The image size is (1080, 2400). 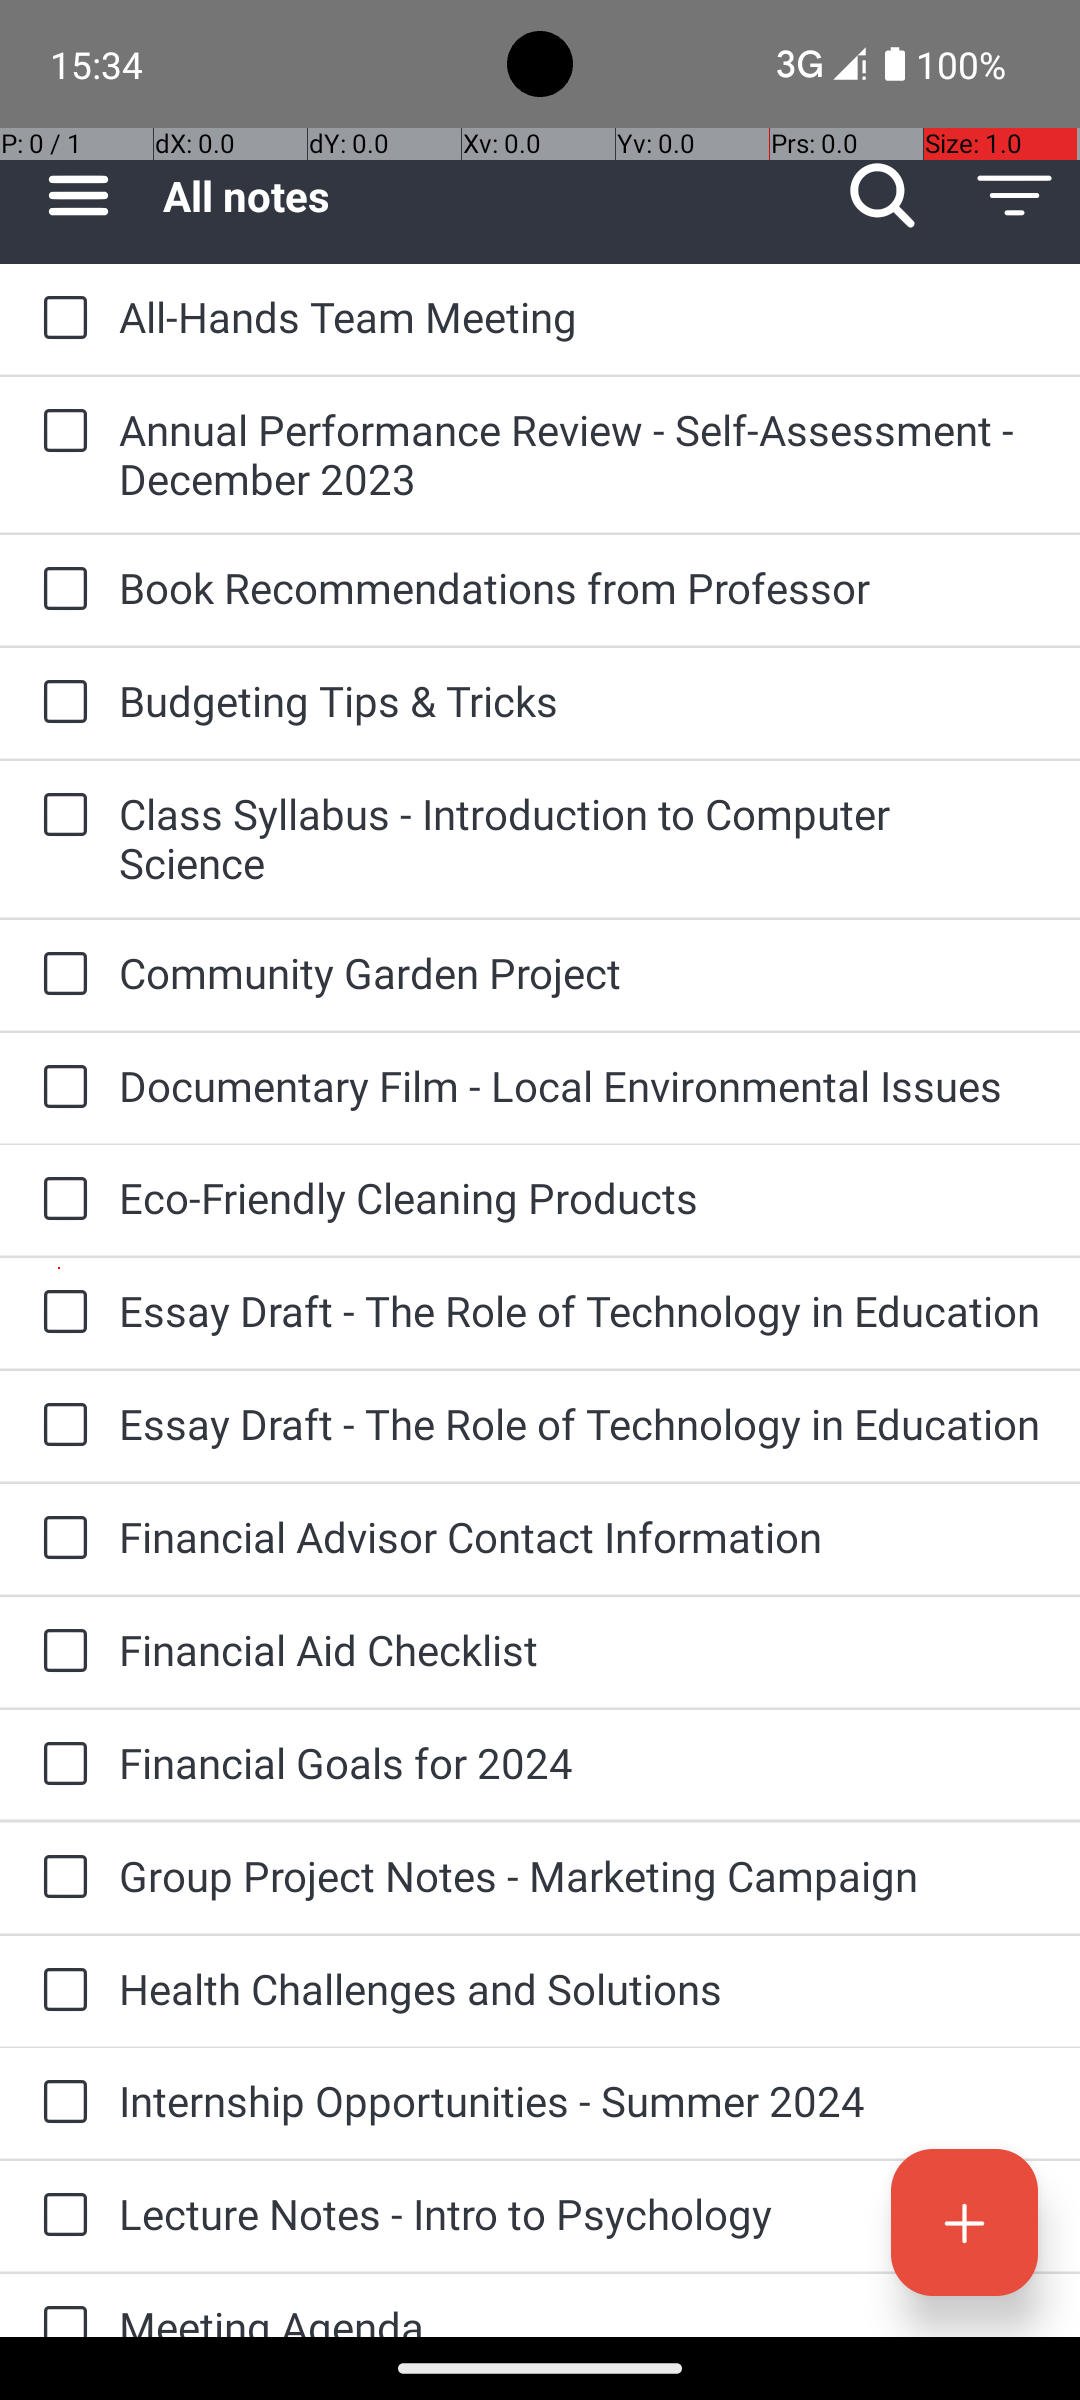 I want to click on Lecture Notes - Intro to Psychology, so click(x=580, y=2214).